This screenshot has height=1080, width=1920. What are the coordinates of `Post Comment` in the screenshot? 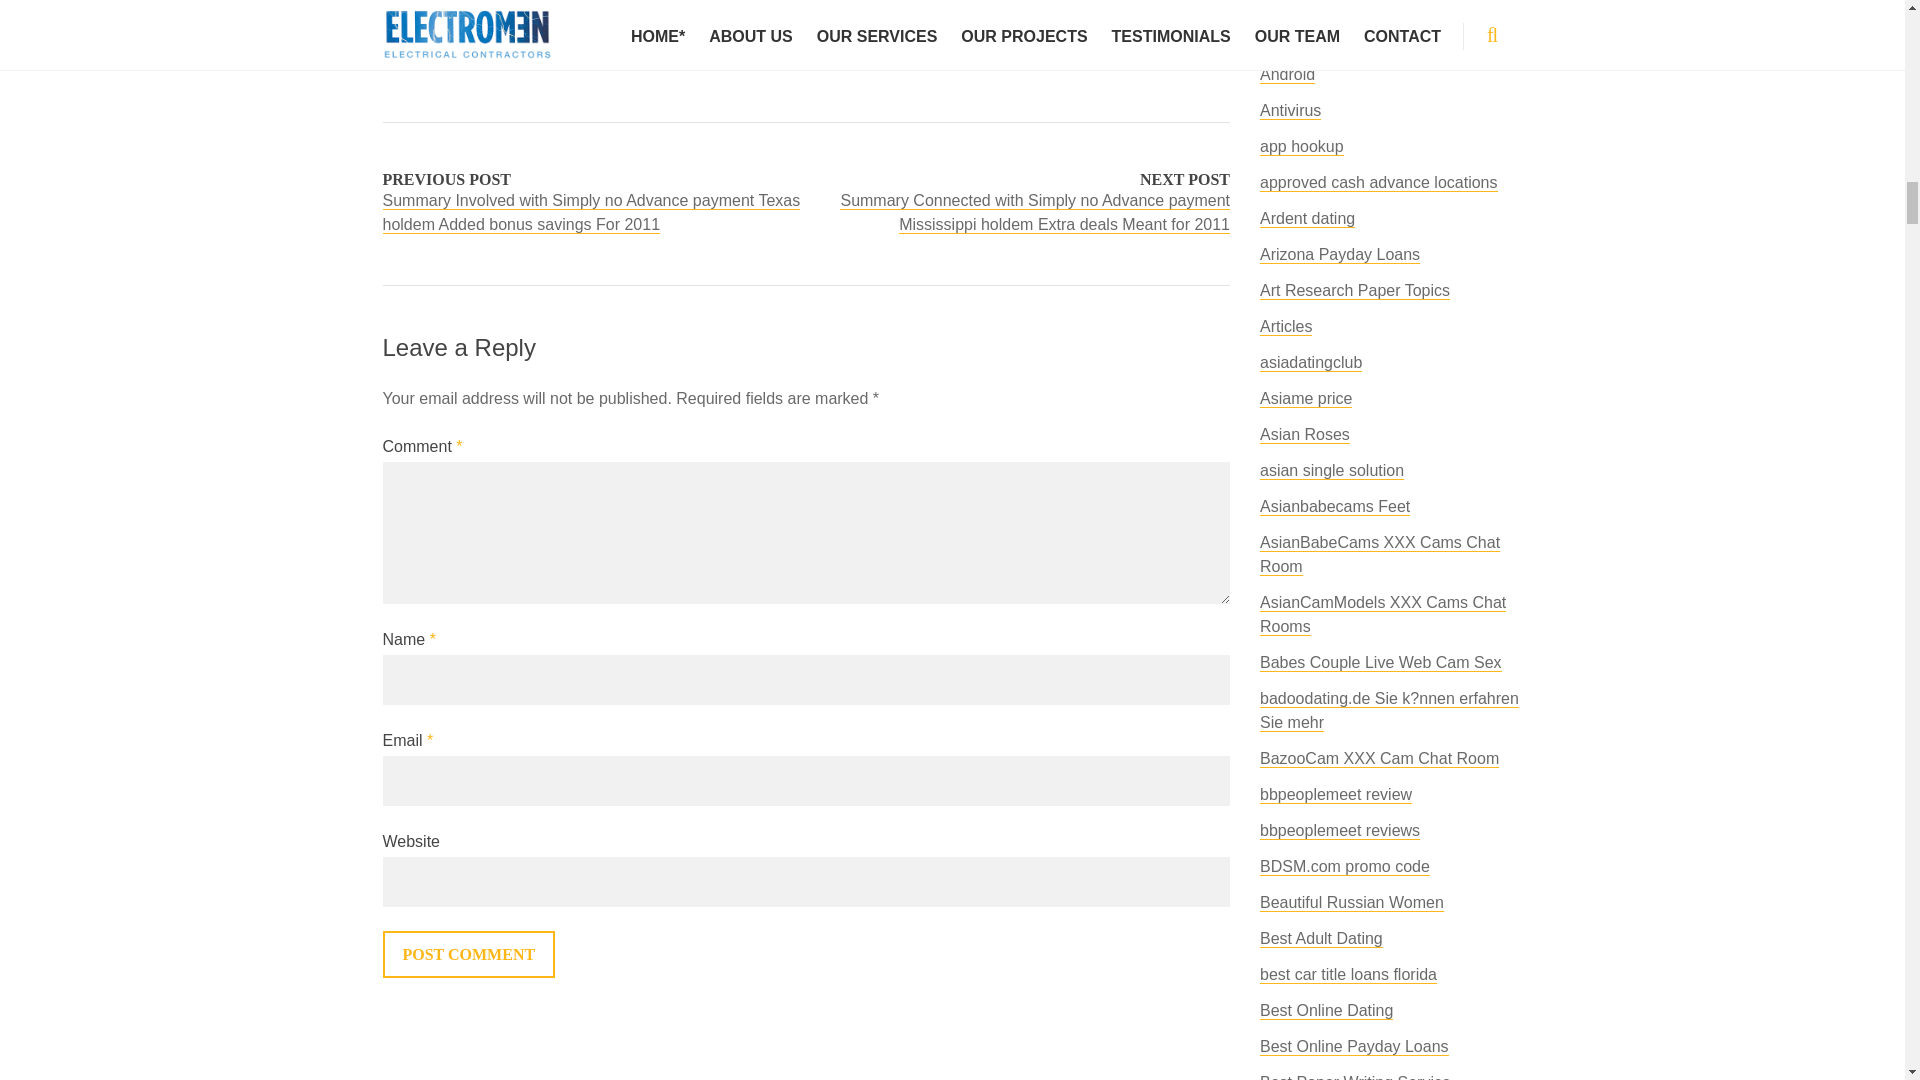 It's located at (468, 954).